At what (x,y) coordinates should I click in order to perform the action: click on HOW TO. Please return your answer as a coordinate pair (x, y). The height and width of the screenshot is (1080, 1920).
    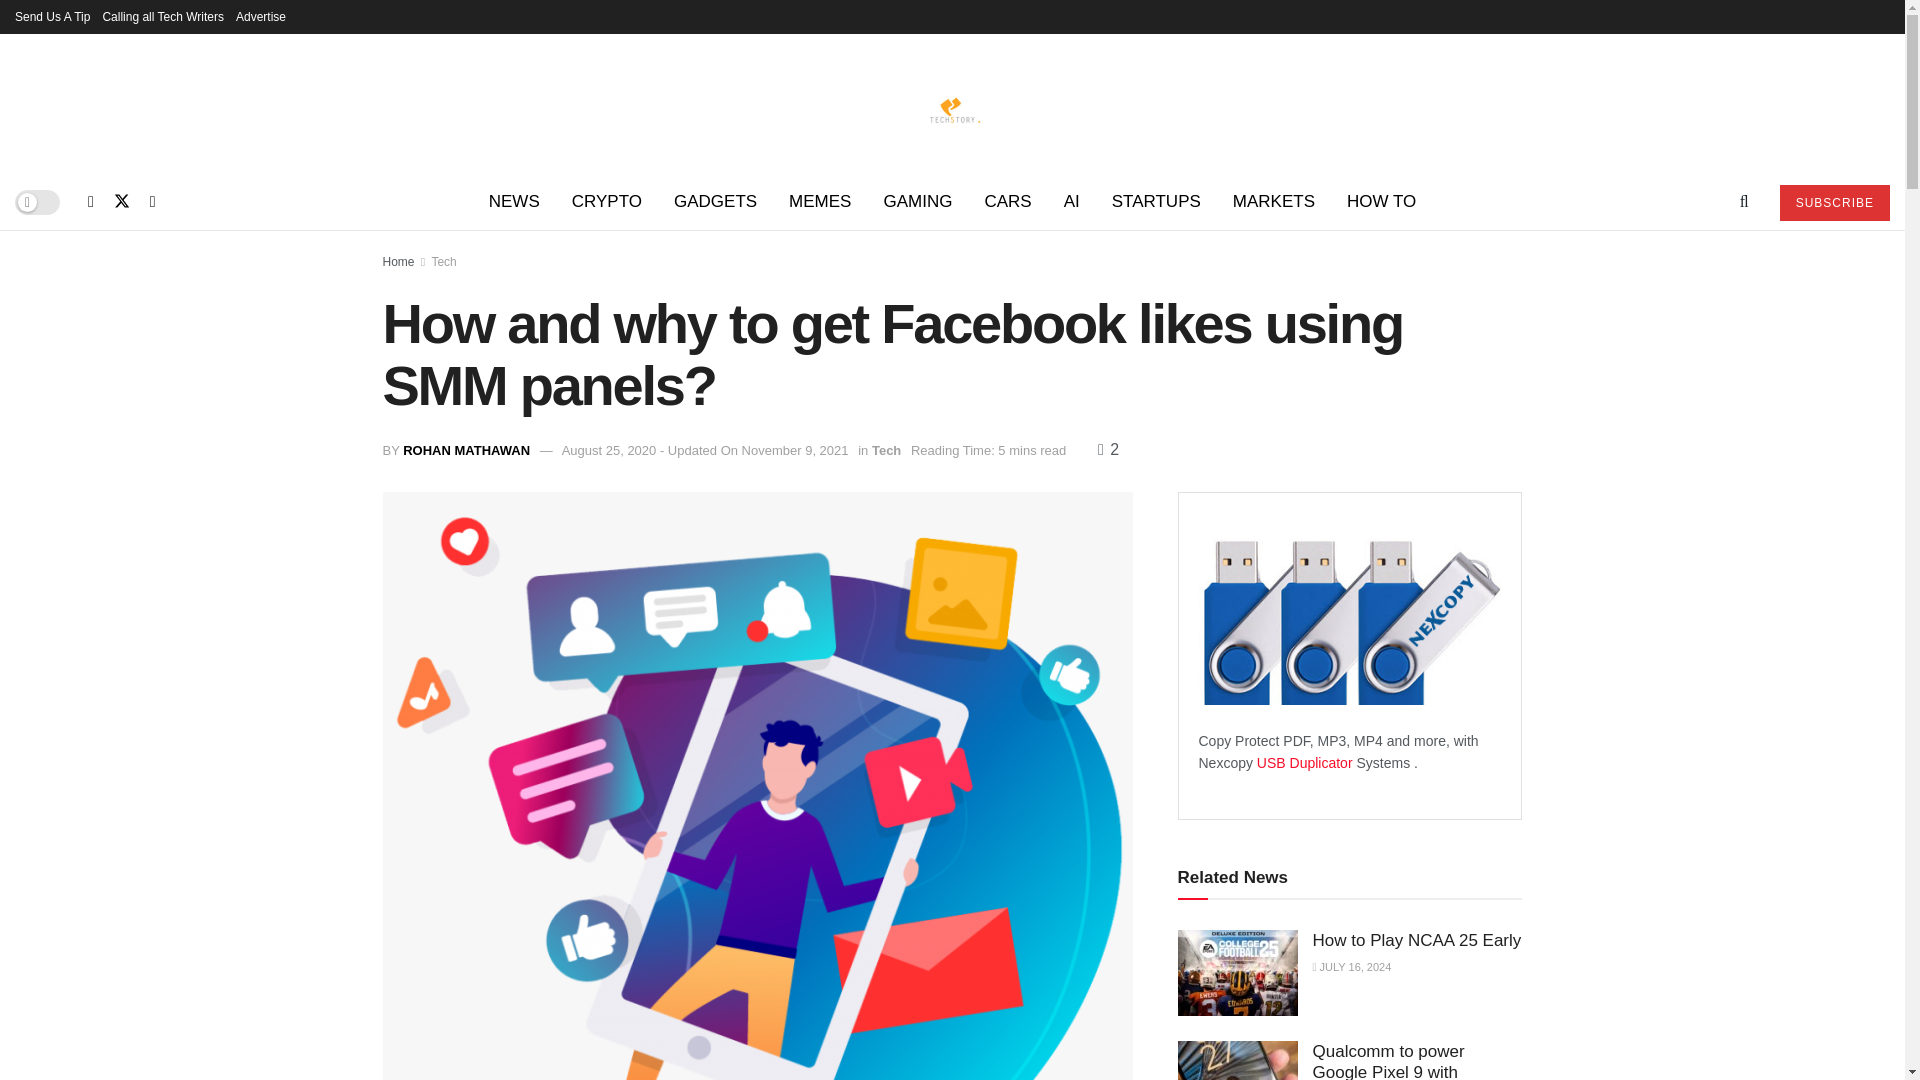
    Looking at the image, I should click on (1381, 202).